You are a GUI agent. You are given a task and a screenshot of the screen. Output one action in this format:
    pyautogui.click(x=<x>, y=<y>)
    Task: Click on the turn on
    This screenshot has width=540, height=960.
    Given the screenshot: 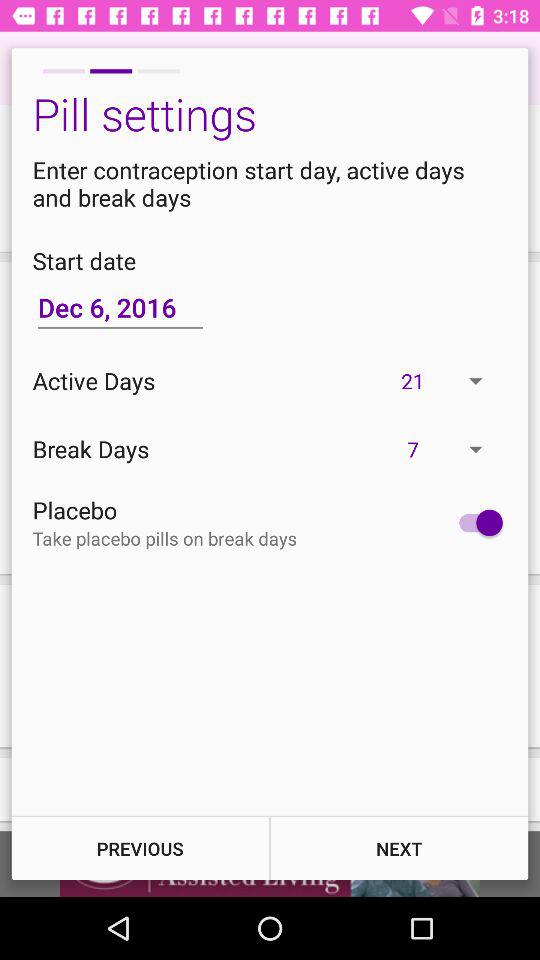 What is the action you would take?
    pyautogui.click(x=476, y=522)
    